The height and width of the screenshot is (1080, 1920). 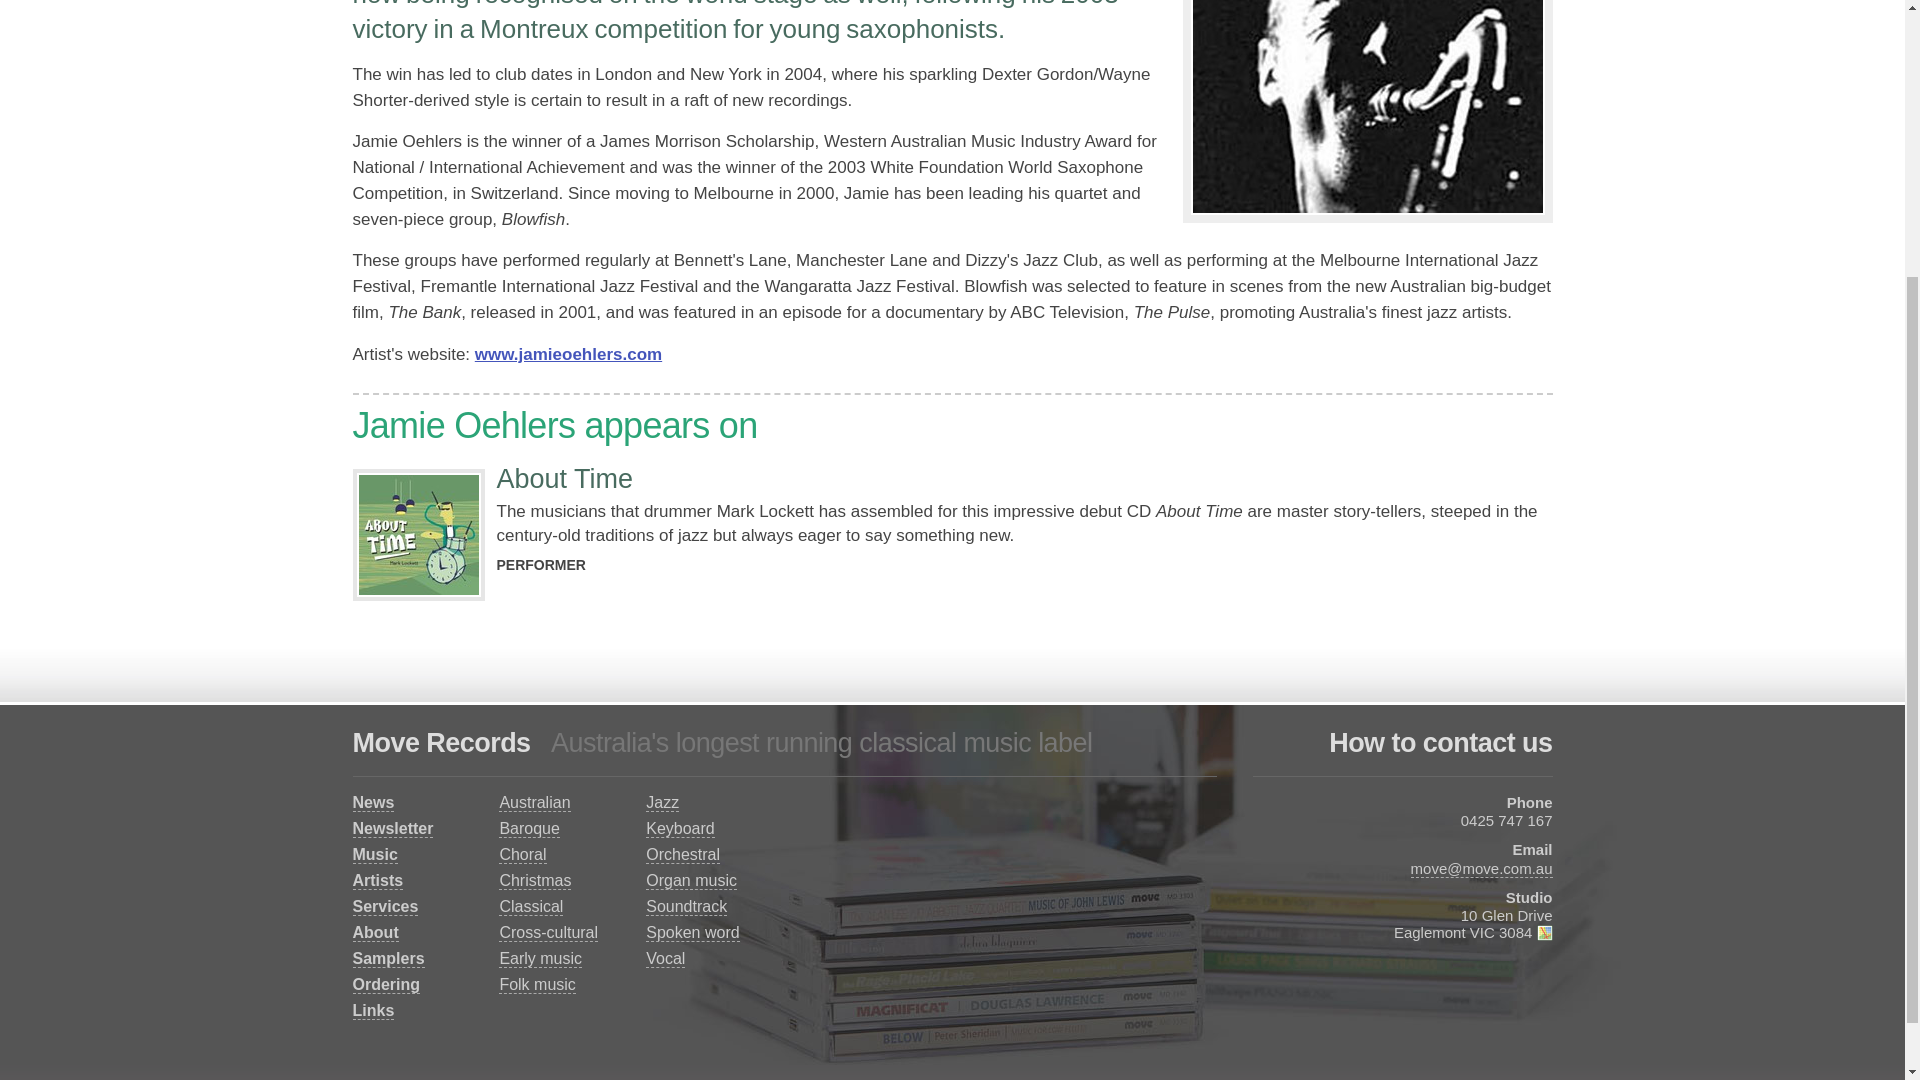 I want to click on Spoken word, so click(x=692, y=932).